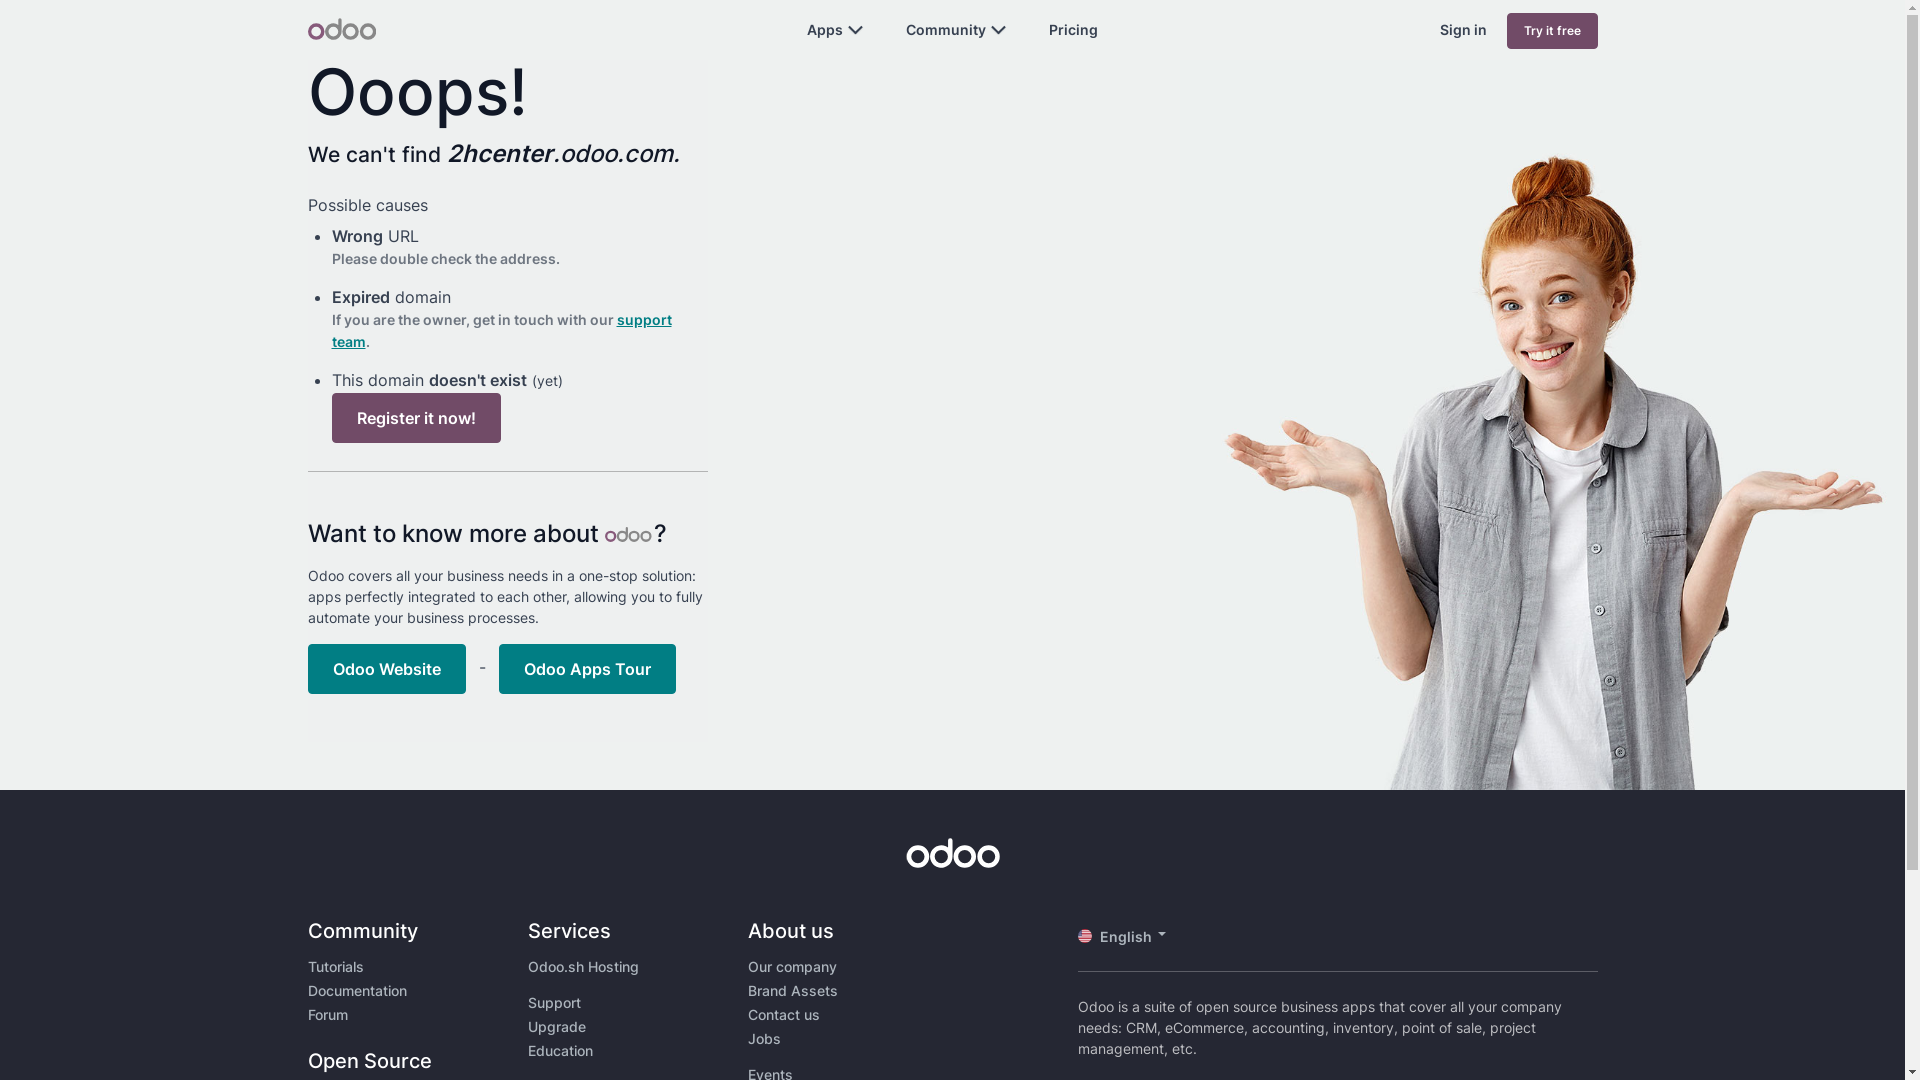  What do you see at coordinates (764, 1038) in the screenshot?
I see `Jobs` at bounding box center [764, 1038].